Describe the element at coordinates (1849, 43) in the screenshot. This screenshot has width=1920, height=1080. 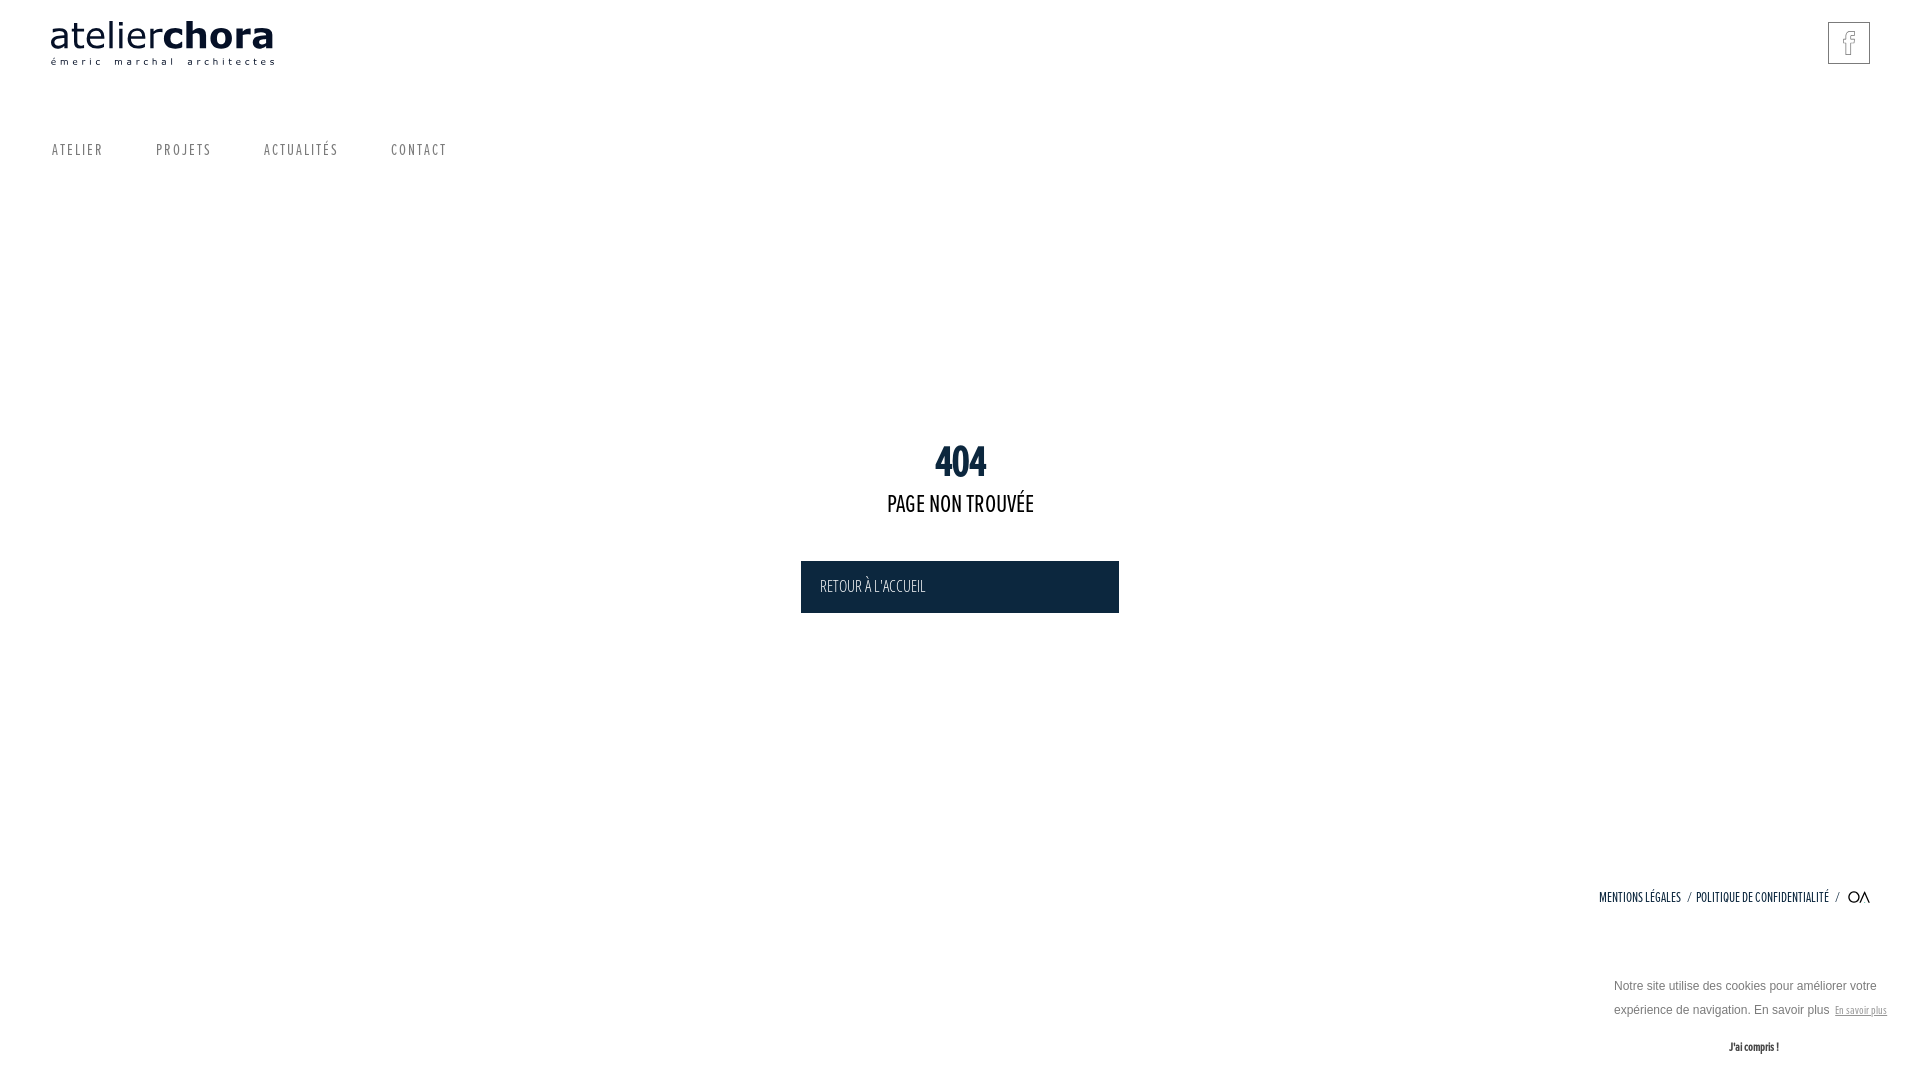
I see `Vers la page Facebook` at that location.